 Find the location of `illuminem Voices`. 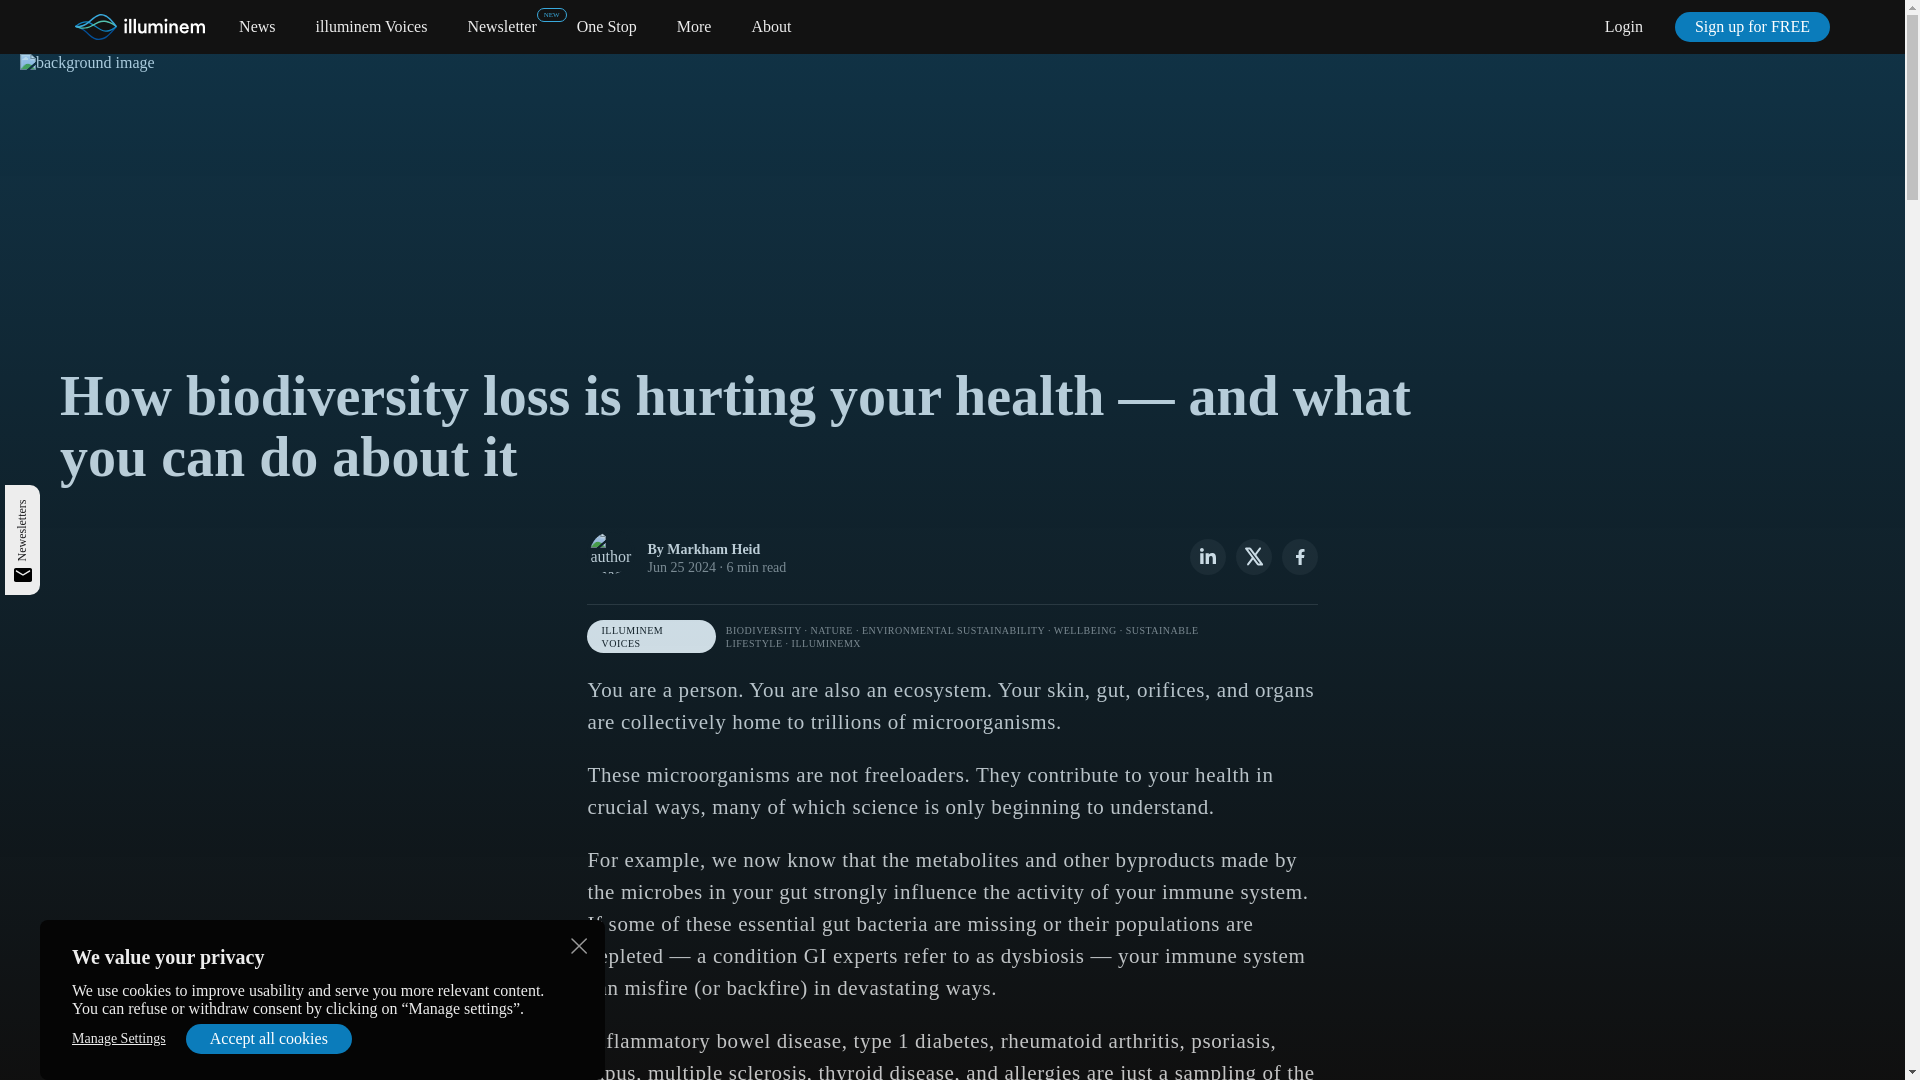

illuminem Voices is located at coordinates (372, 26).